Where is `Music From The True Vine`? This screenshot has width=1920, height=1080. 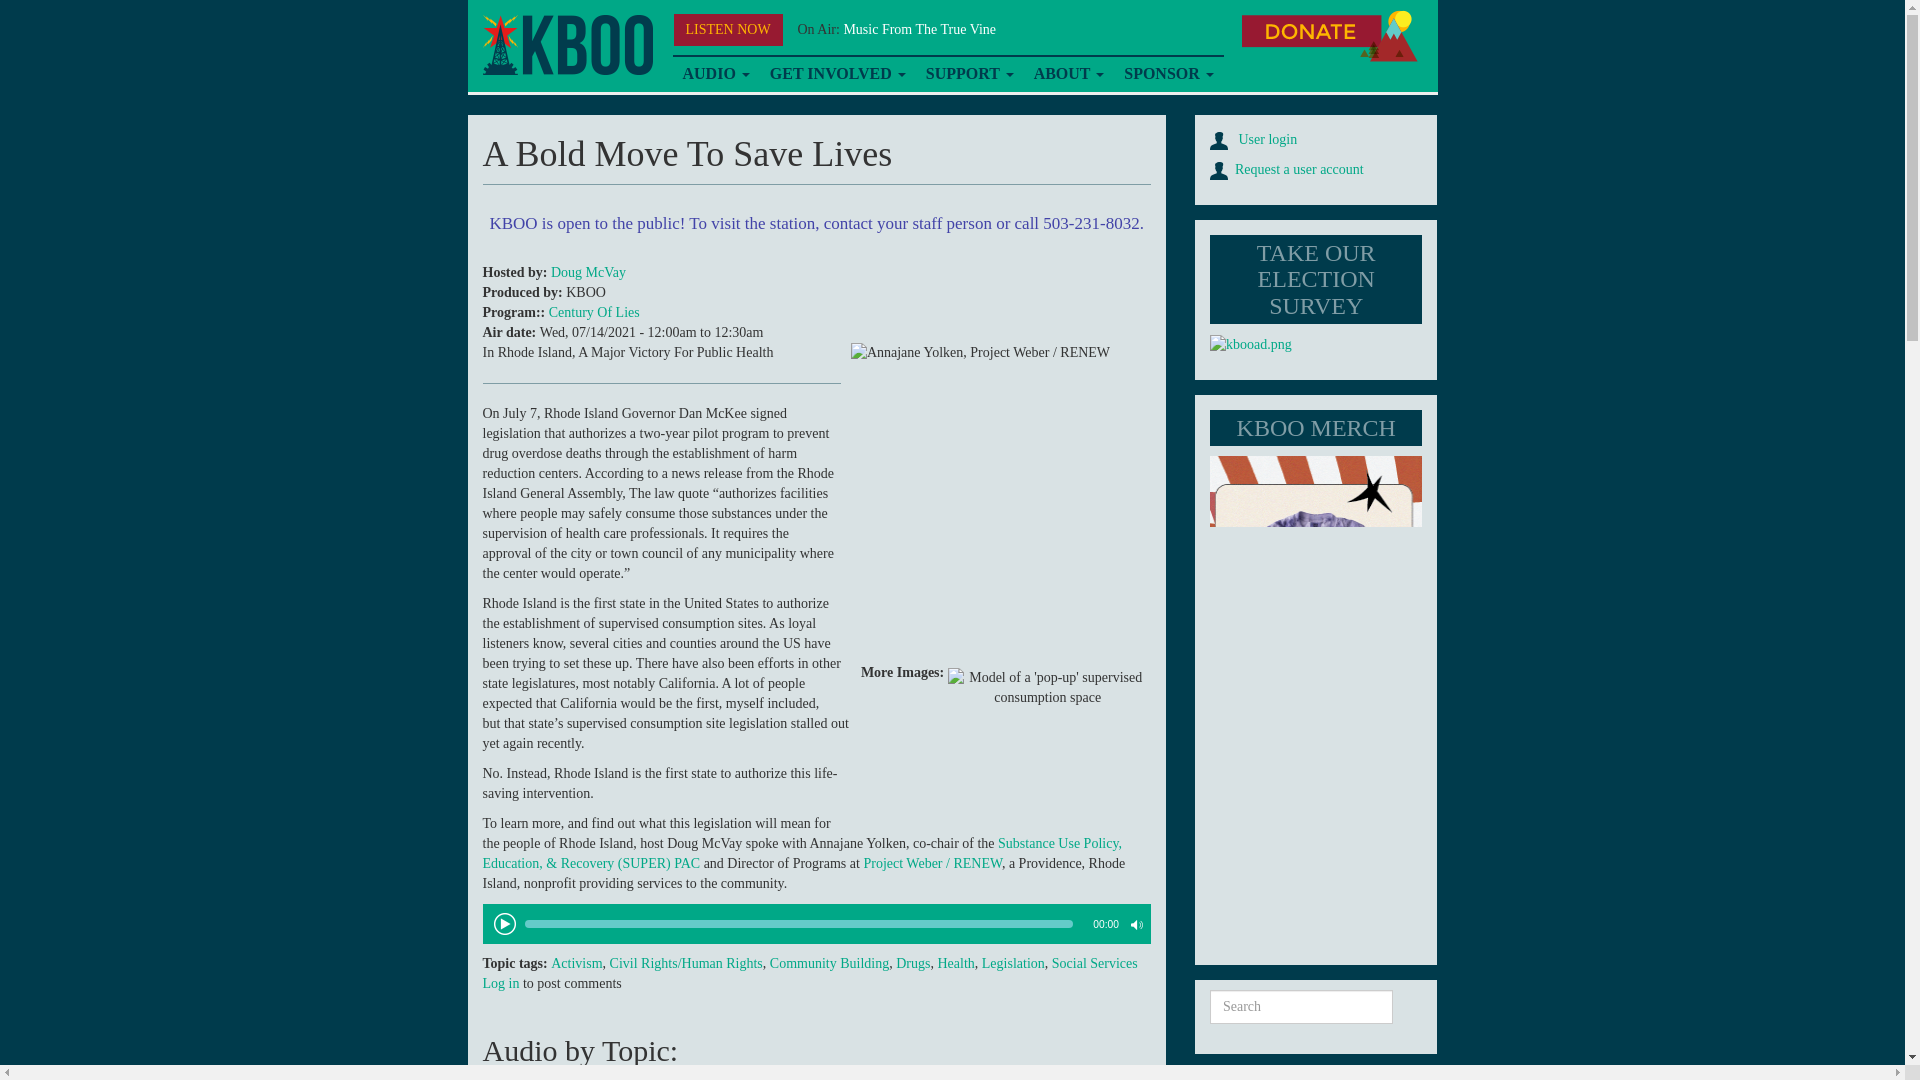
Music From The True Vine is located at coordinates (919, 28).